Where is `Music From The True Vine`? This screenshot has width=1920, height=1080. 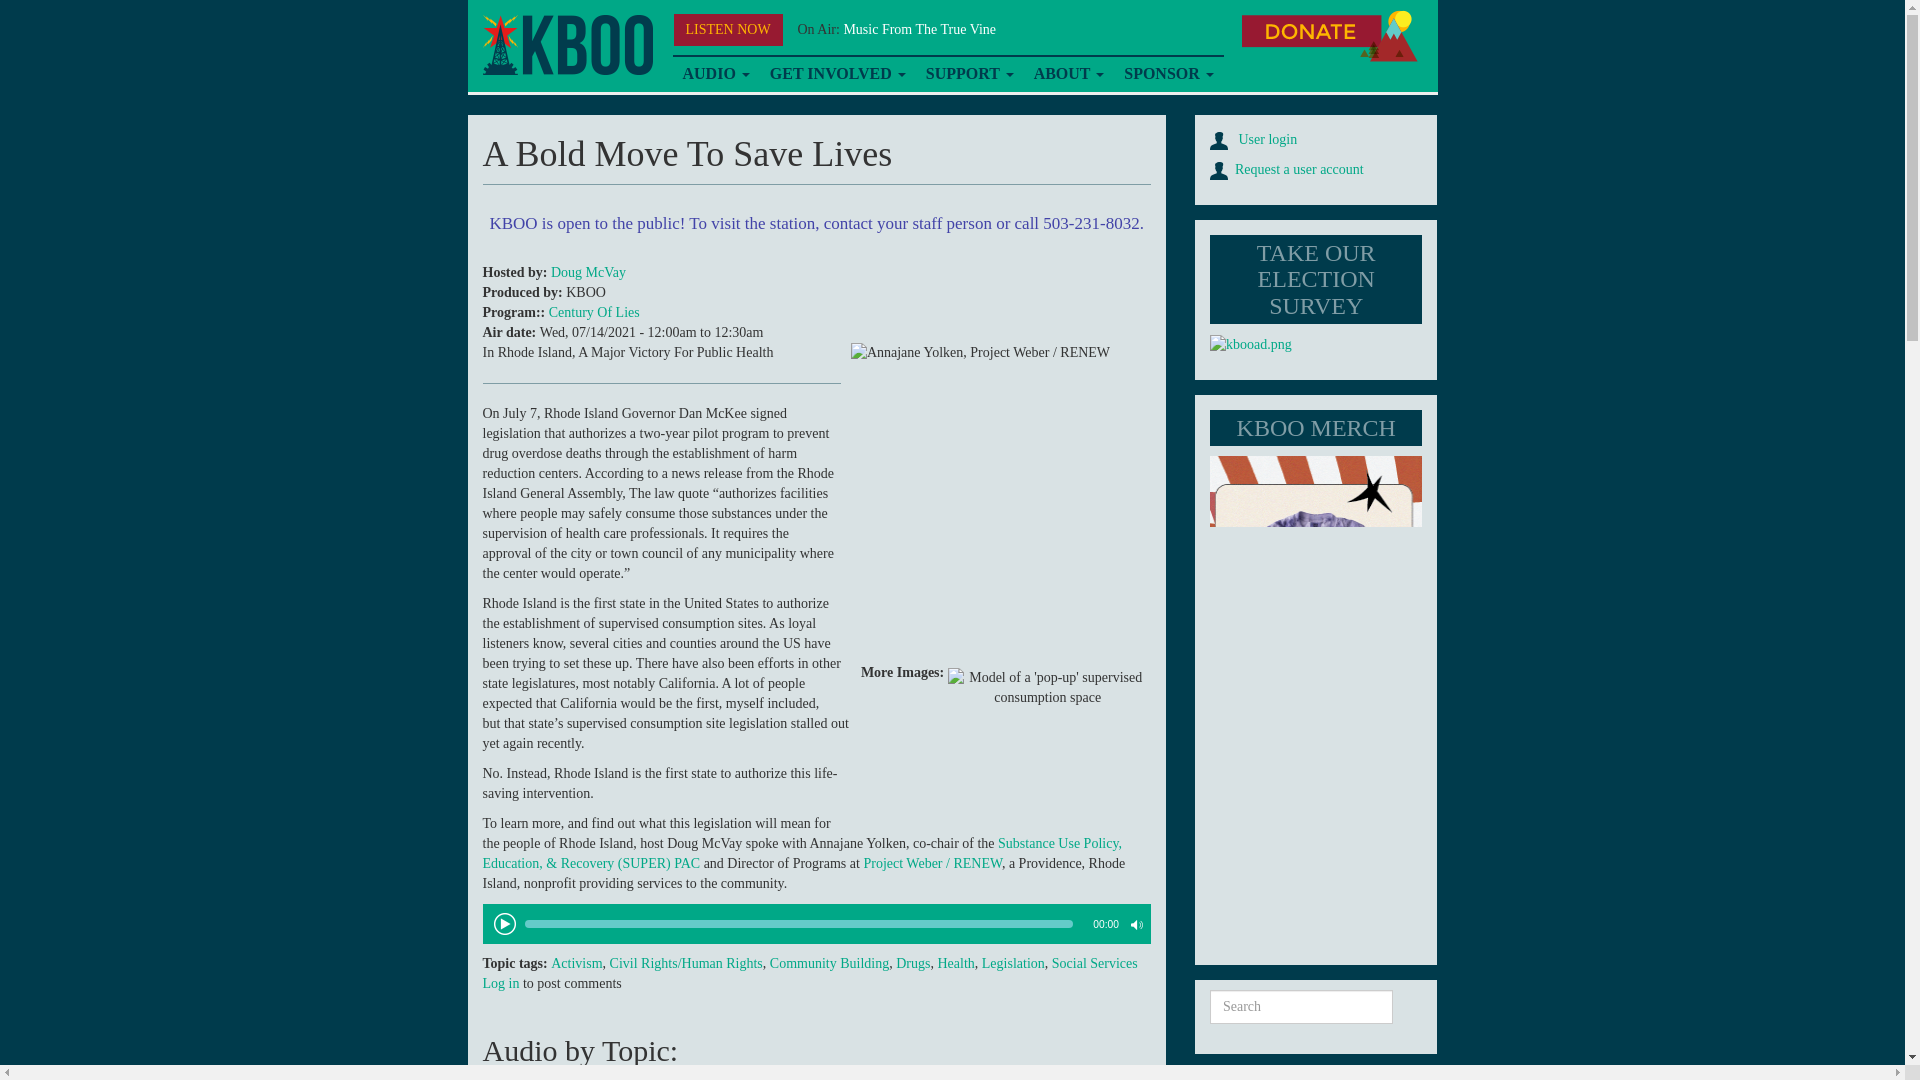
Music From The True Vine is located at coordinates (919, 28).